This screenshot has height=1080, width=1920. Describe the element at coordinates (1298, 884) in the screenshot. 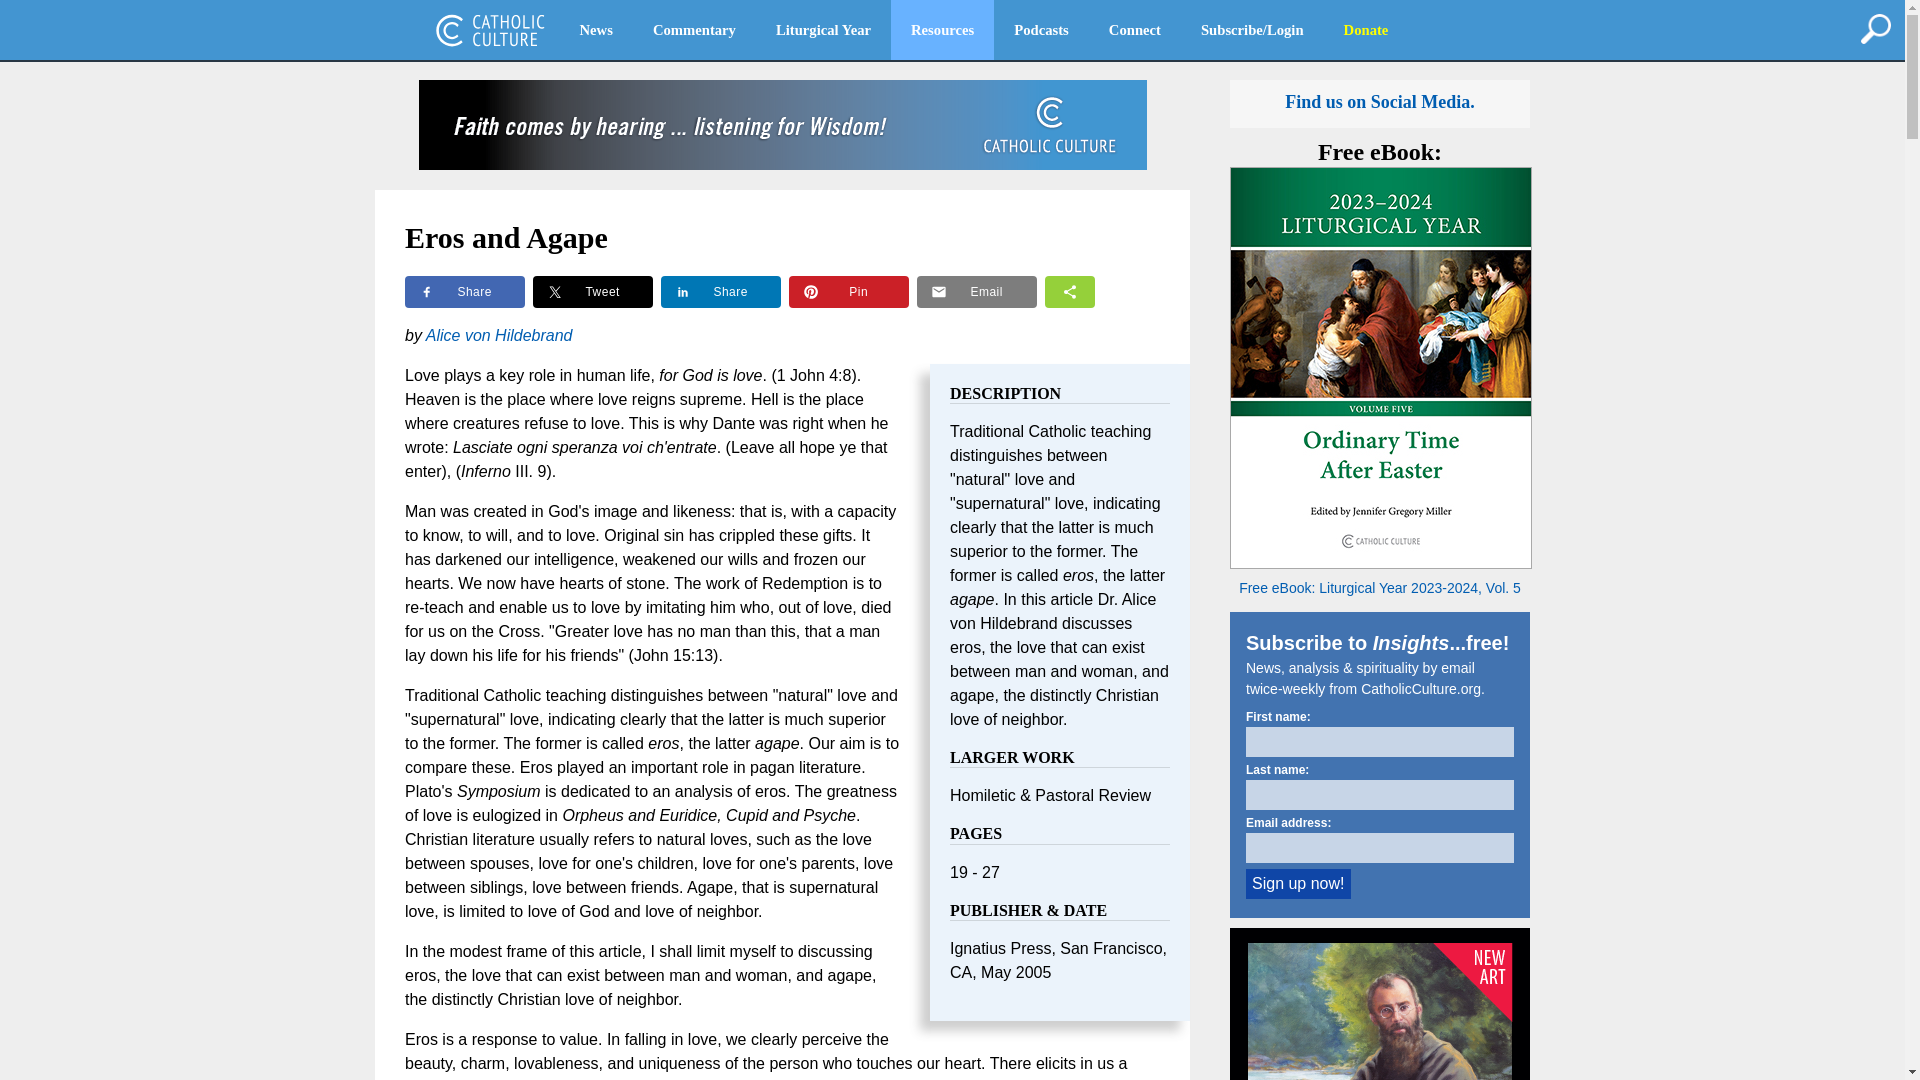

I see `Sign up now!` at that location.